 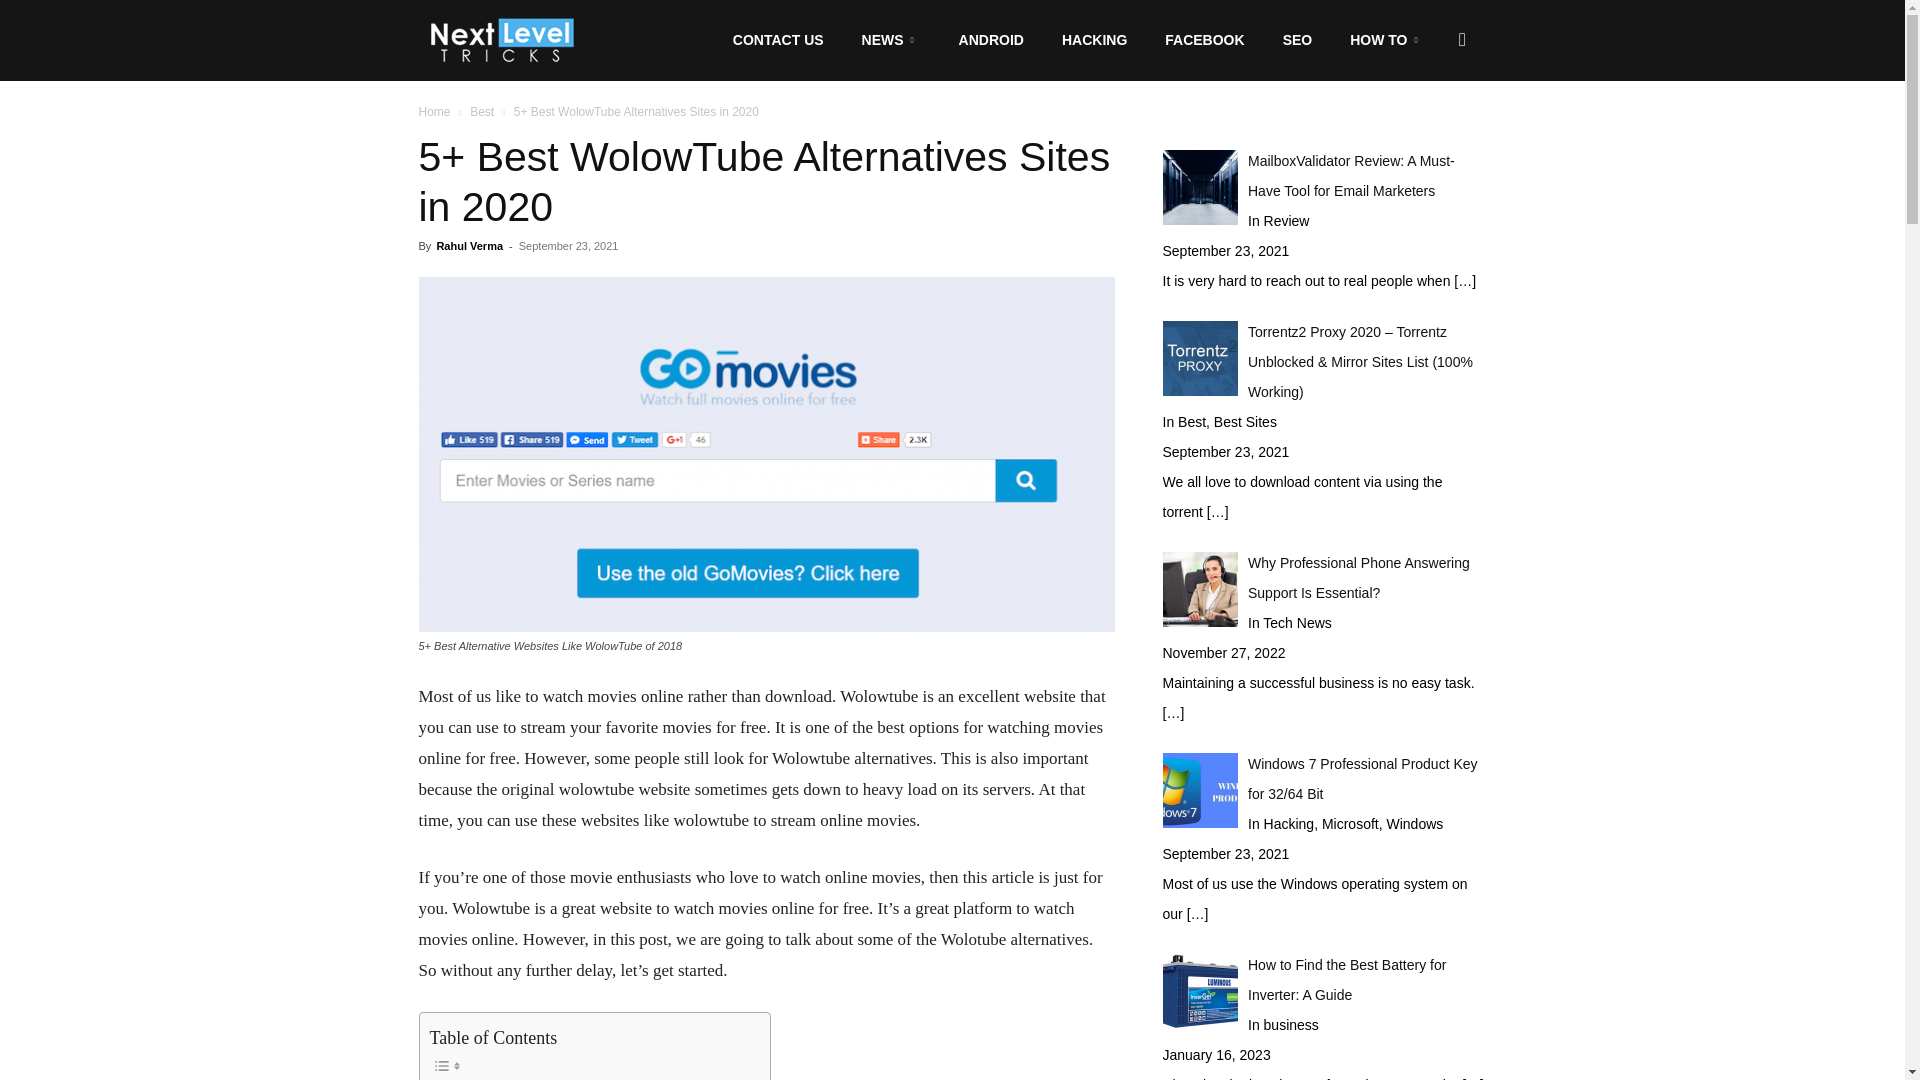 What do you see at coordinates (778, 40) in the screenshot?
I see `CONTACT US` at bounding box center [778, 40].